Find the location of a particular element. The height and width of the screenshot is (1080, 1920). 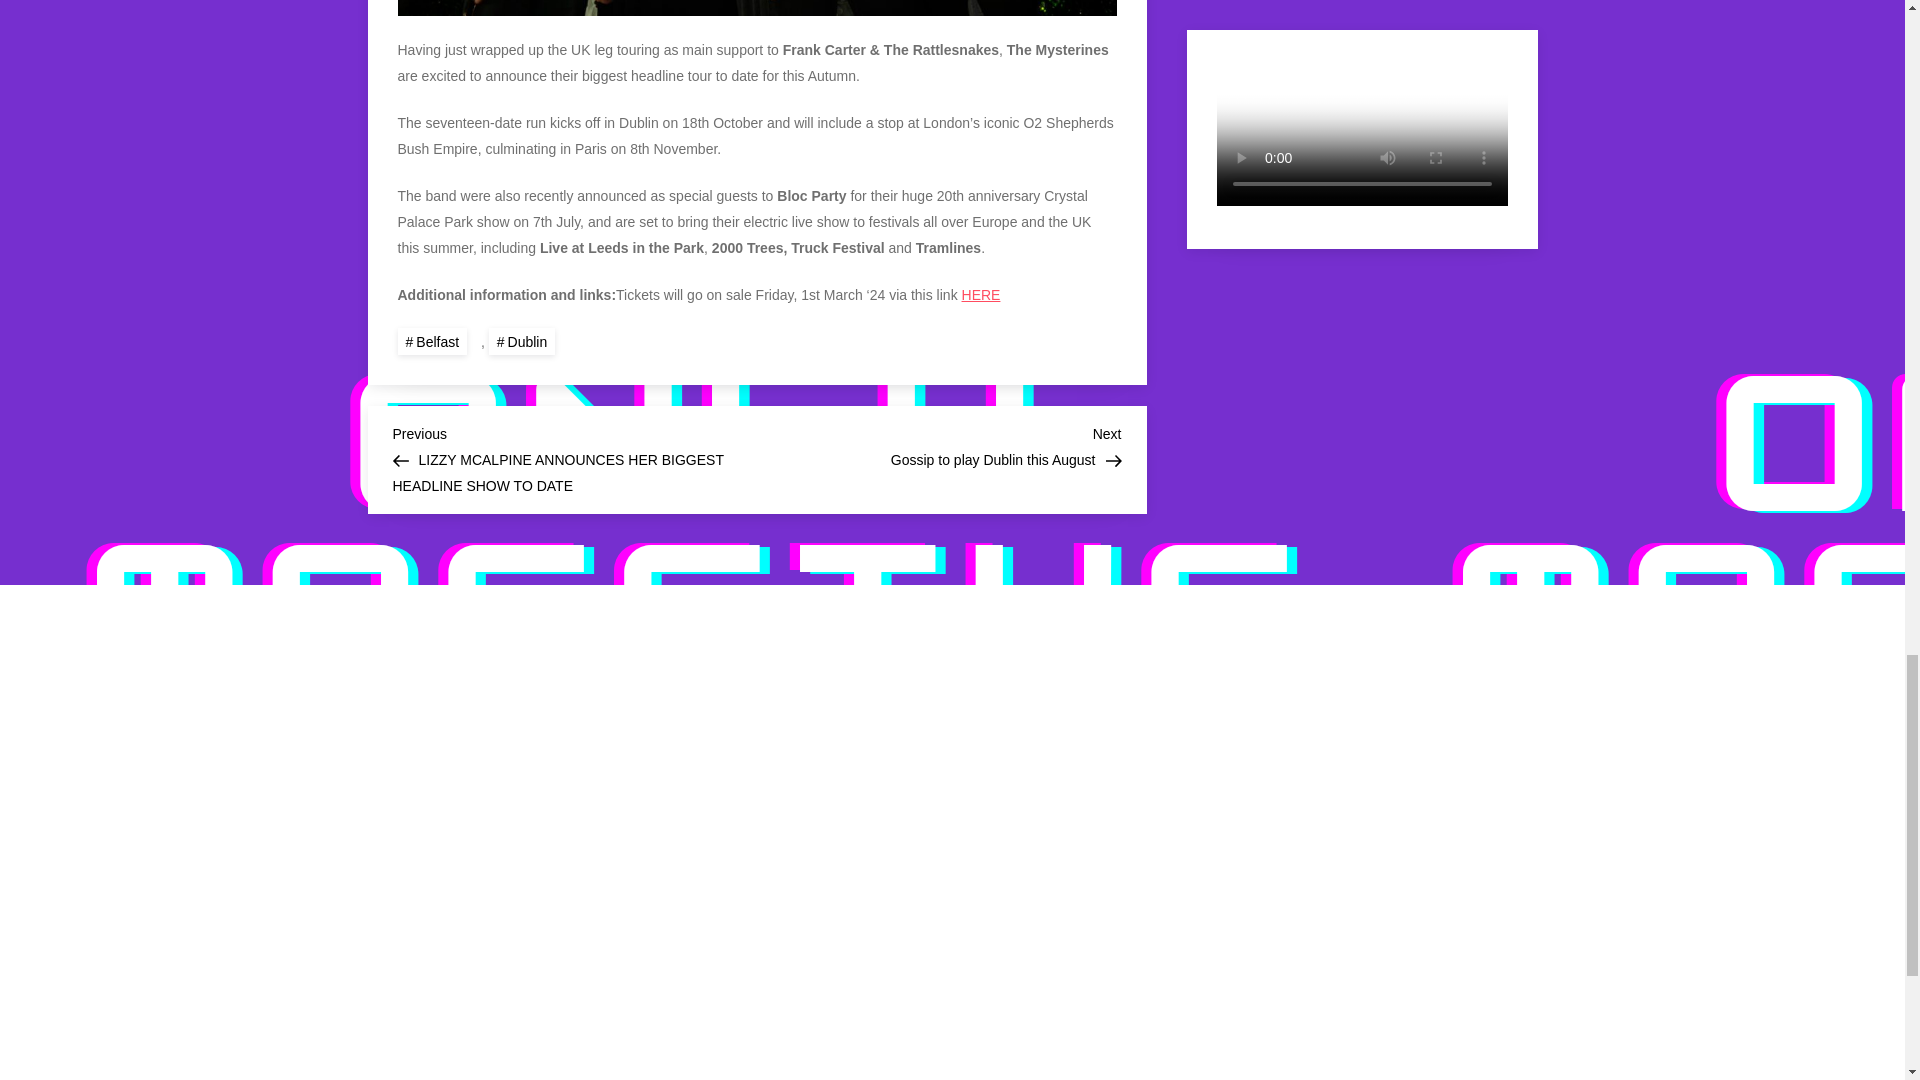

Dublin is located at coordinates (938, 444).